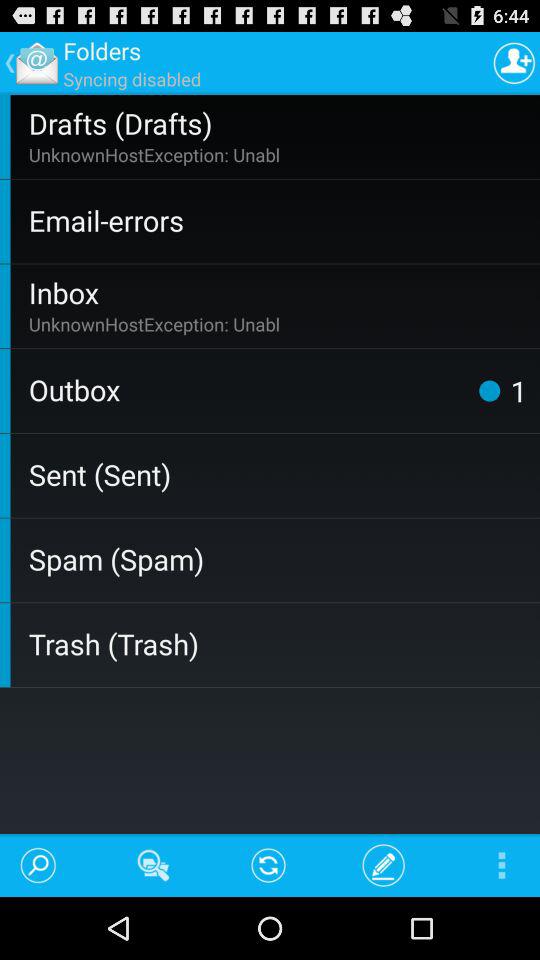  Describe the element at coordinates (489, 390) in the screenshot. I see `turn off the item to the right of the outbox app` at that location.